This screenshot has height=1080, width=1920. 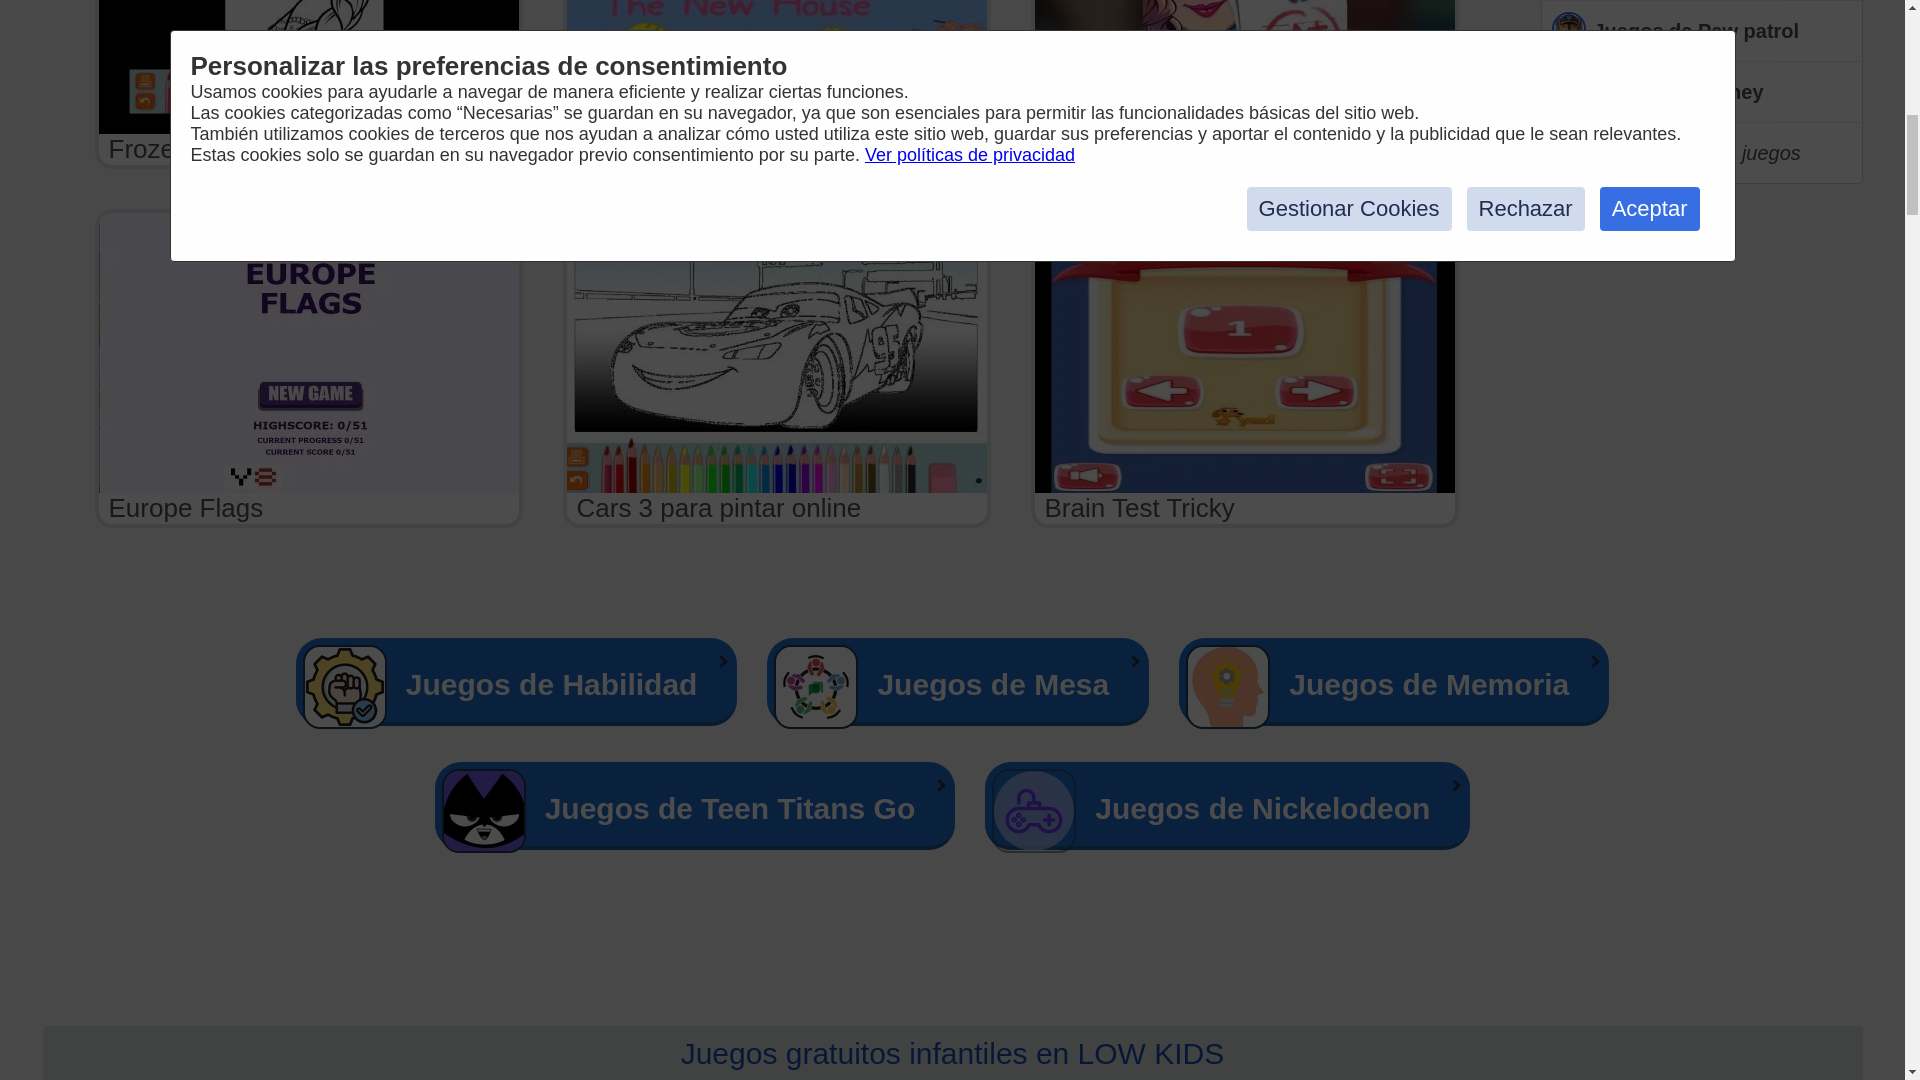 What do you see at coordinates (1393, 682) in the screenshot?
I see `Juegos de Memoria` at bounding box center [1393, 682].